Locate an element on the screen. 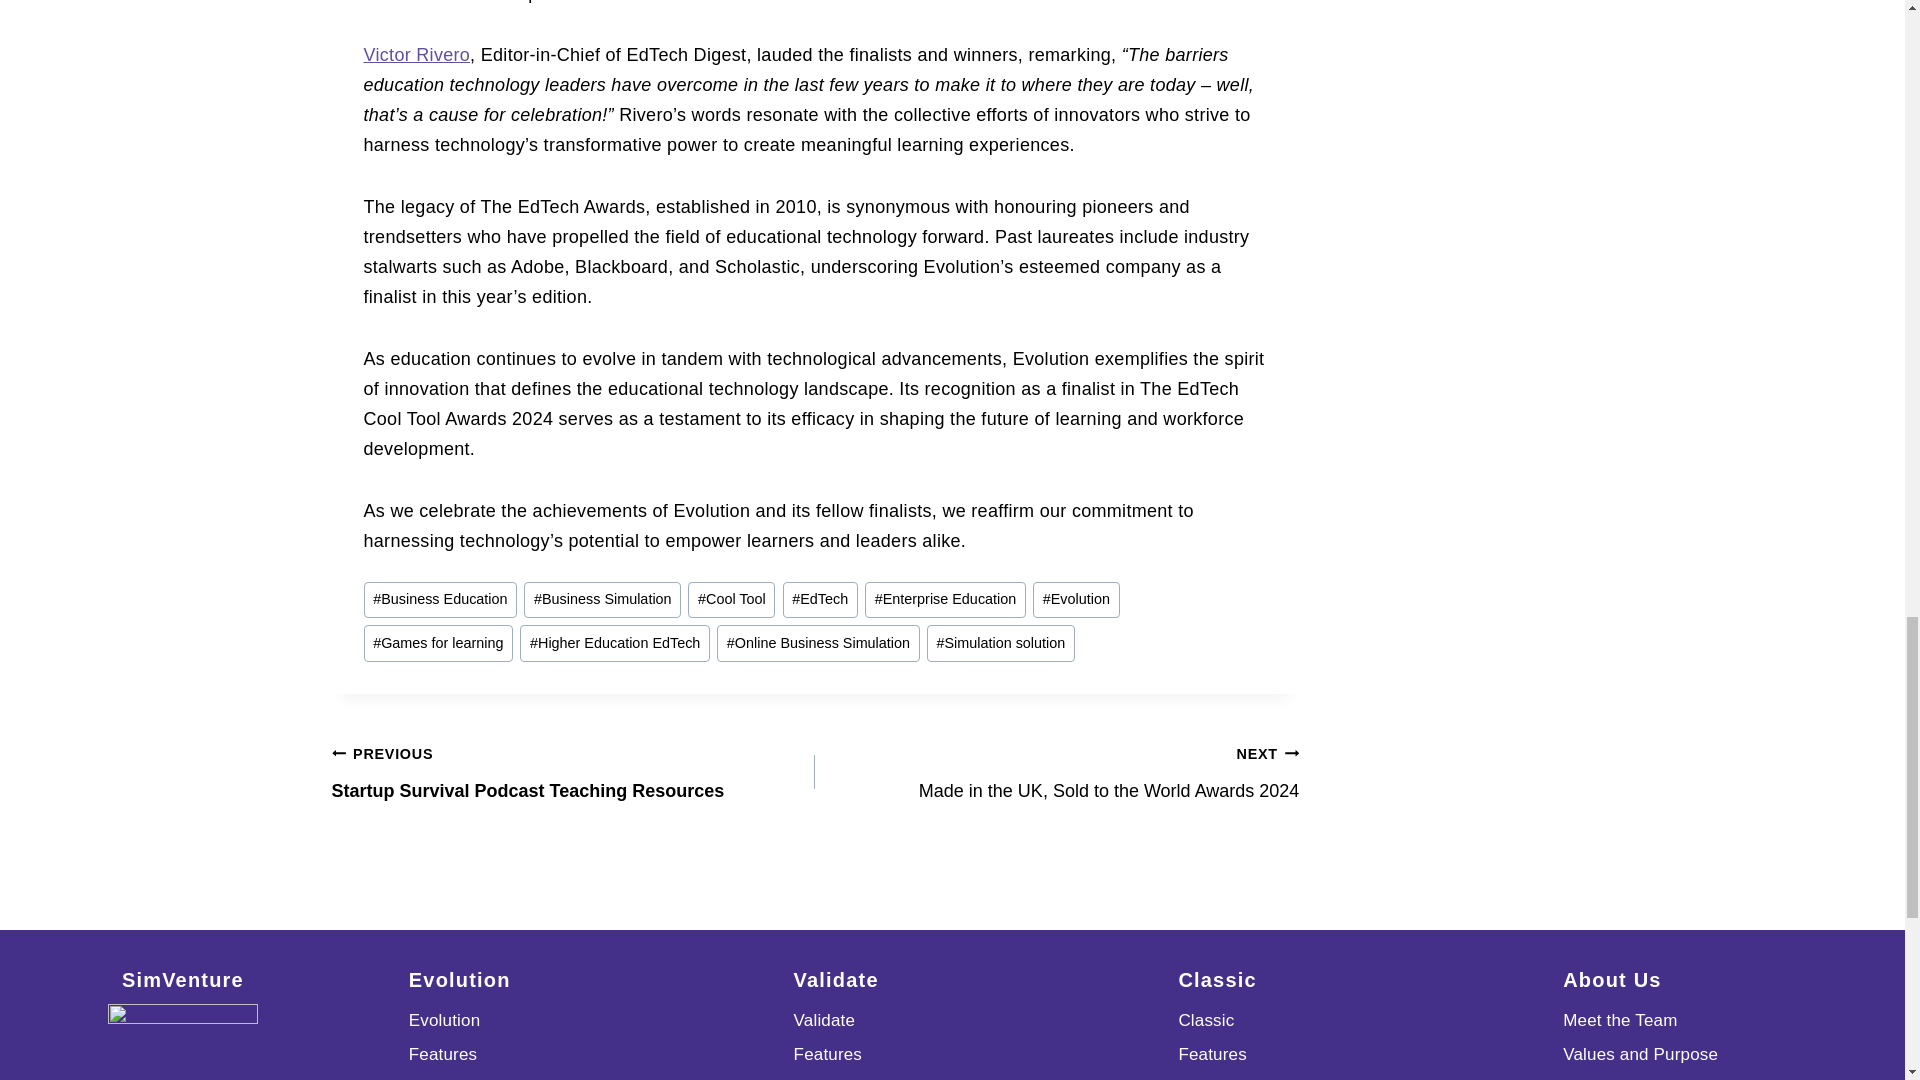  Business Education is located at coordinates (441, 600).